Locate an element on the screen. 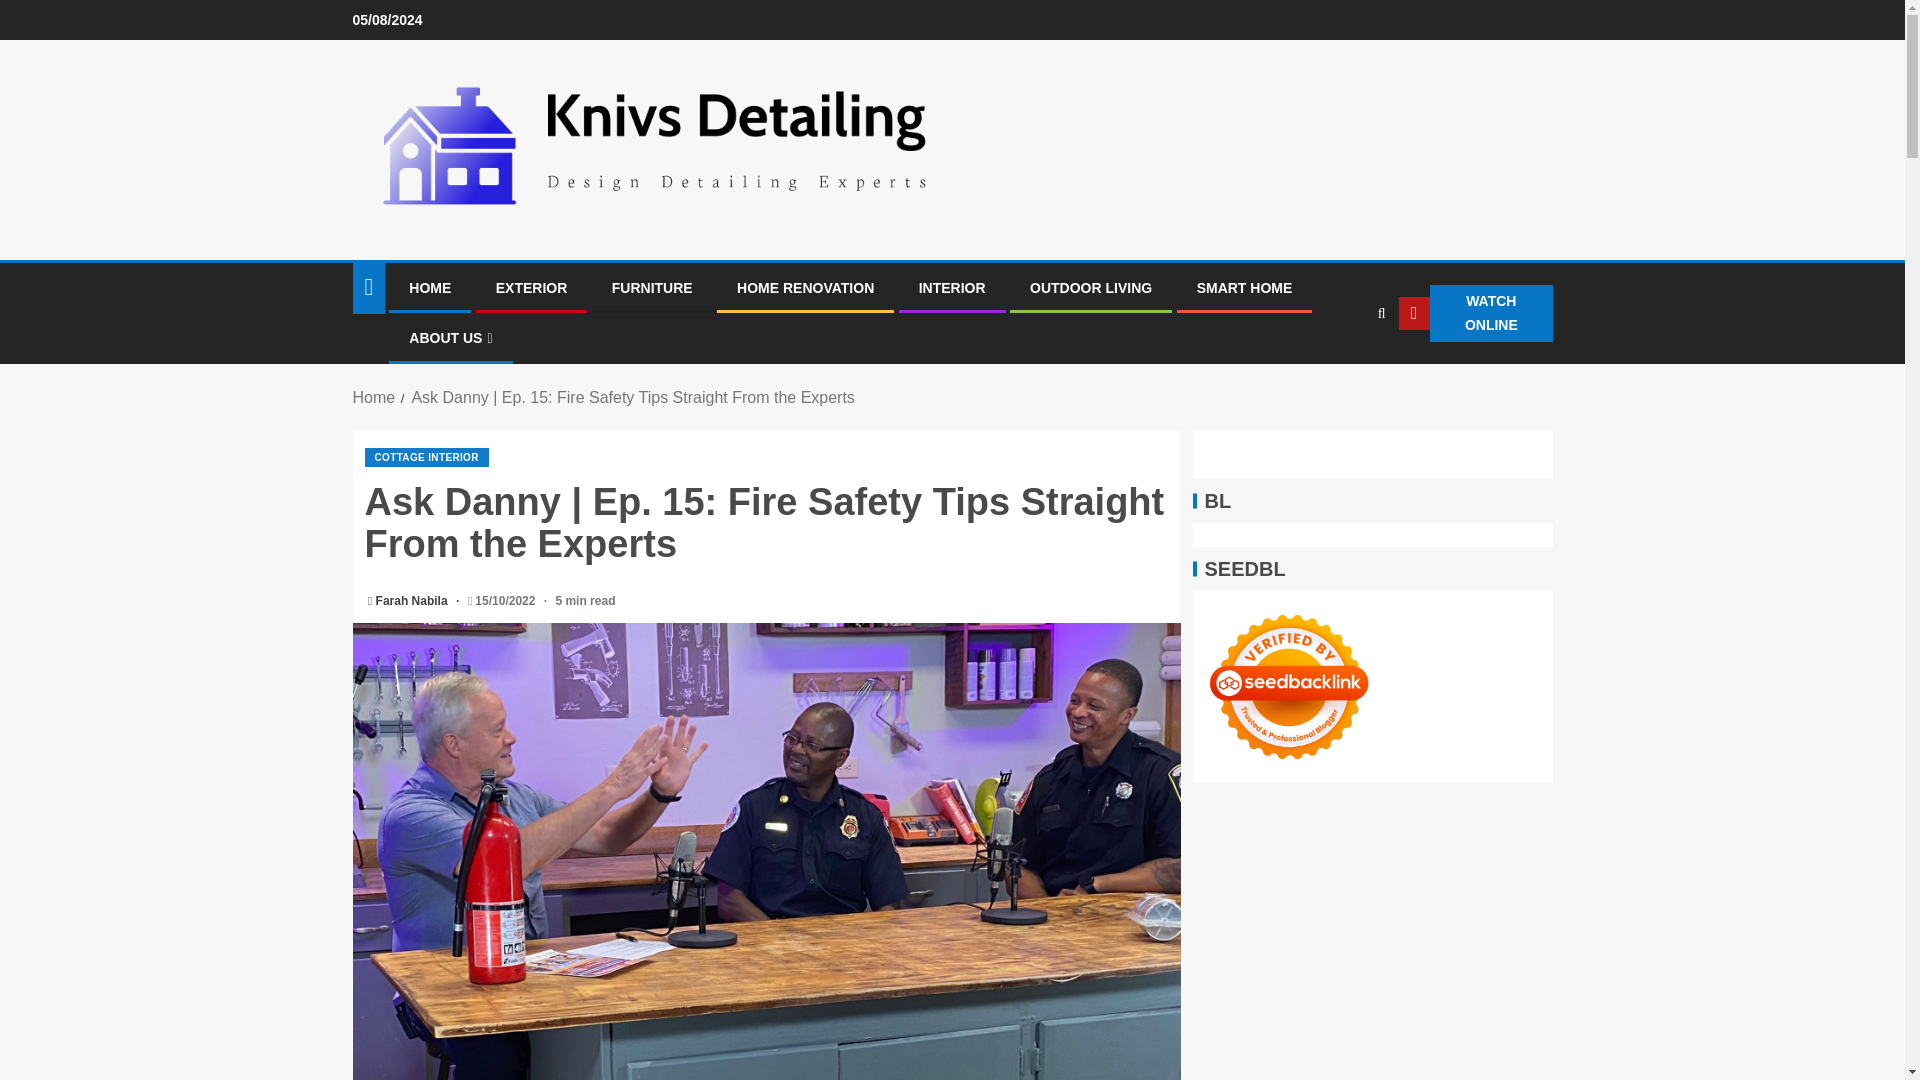  ABOUT US is located at coordinates (450, 338).